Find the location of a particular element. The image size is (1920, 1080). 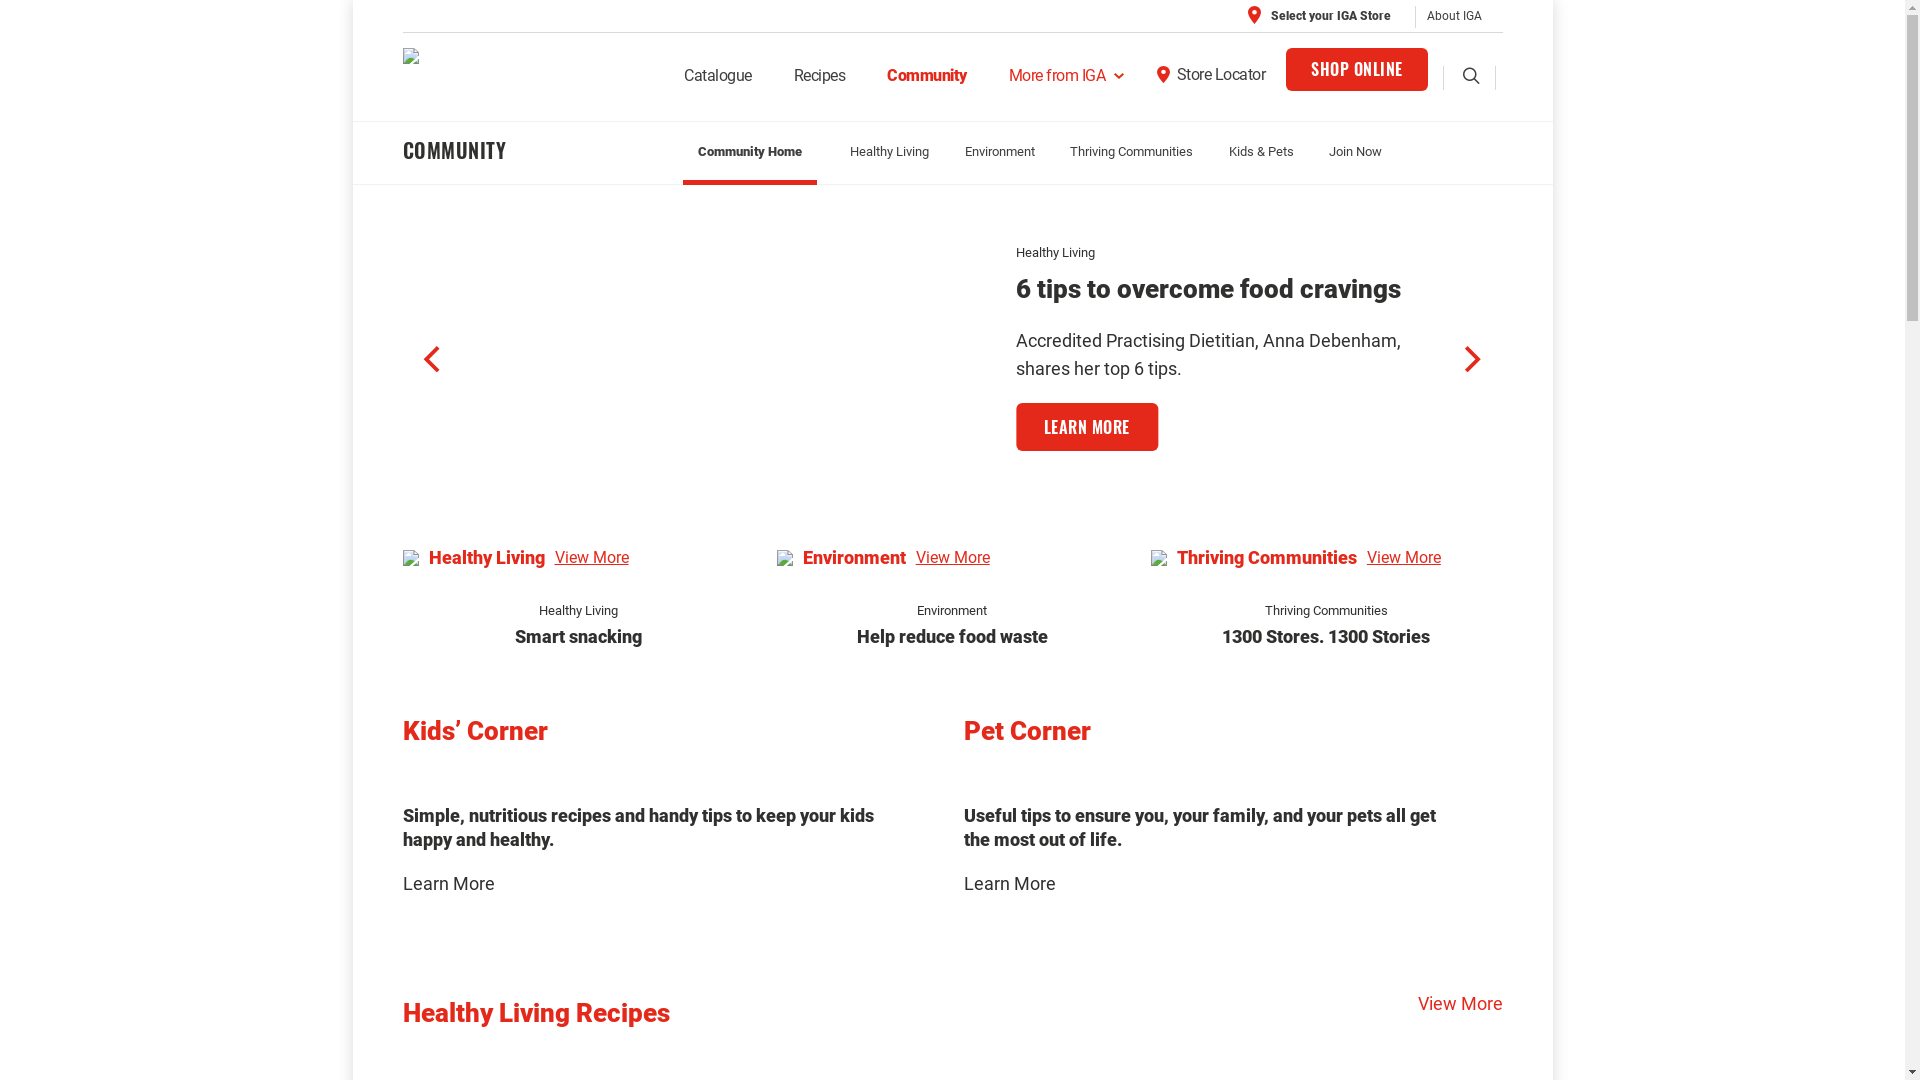

Thriving Communities is located at coordinates (1326, 610).